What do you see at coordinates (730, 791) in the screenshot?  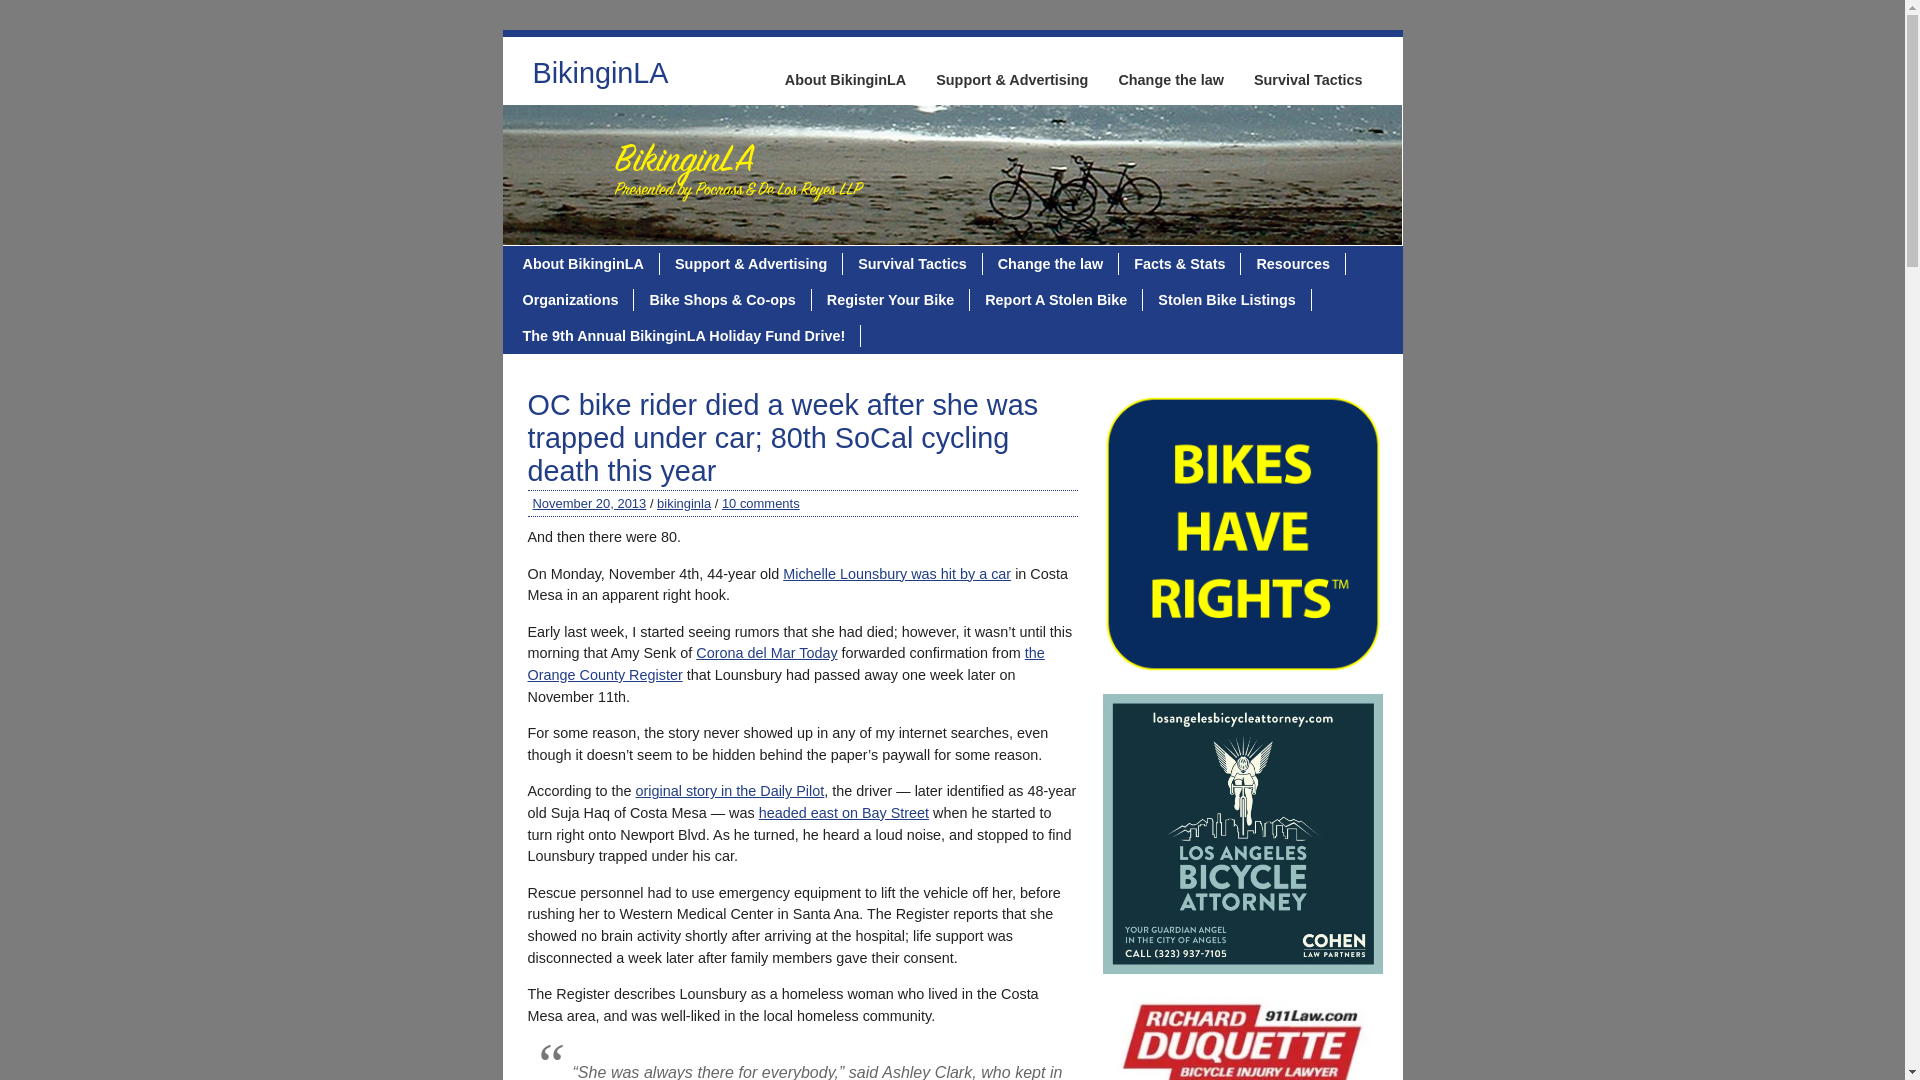 I see `original story in the Daily Pilot` at bounding box center [730, 791].